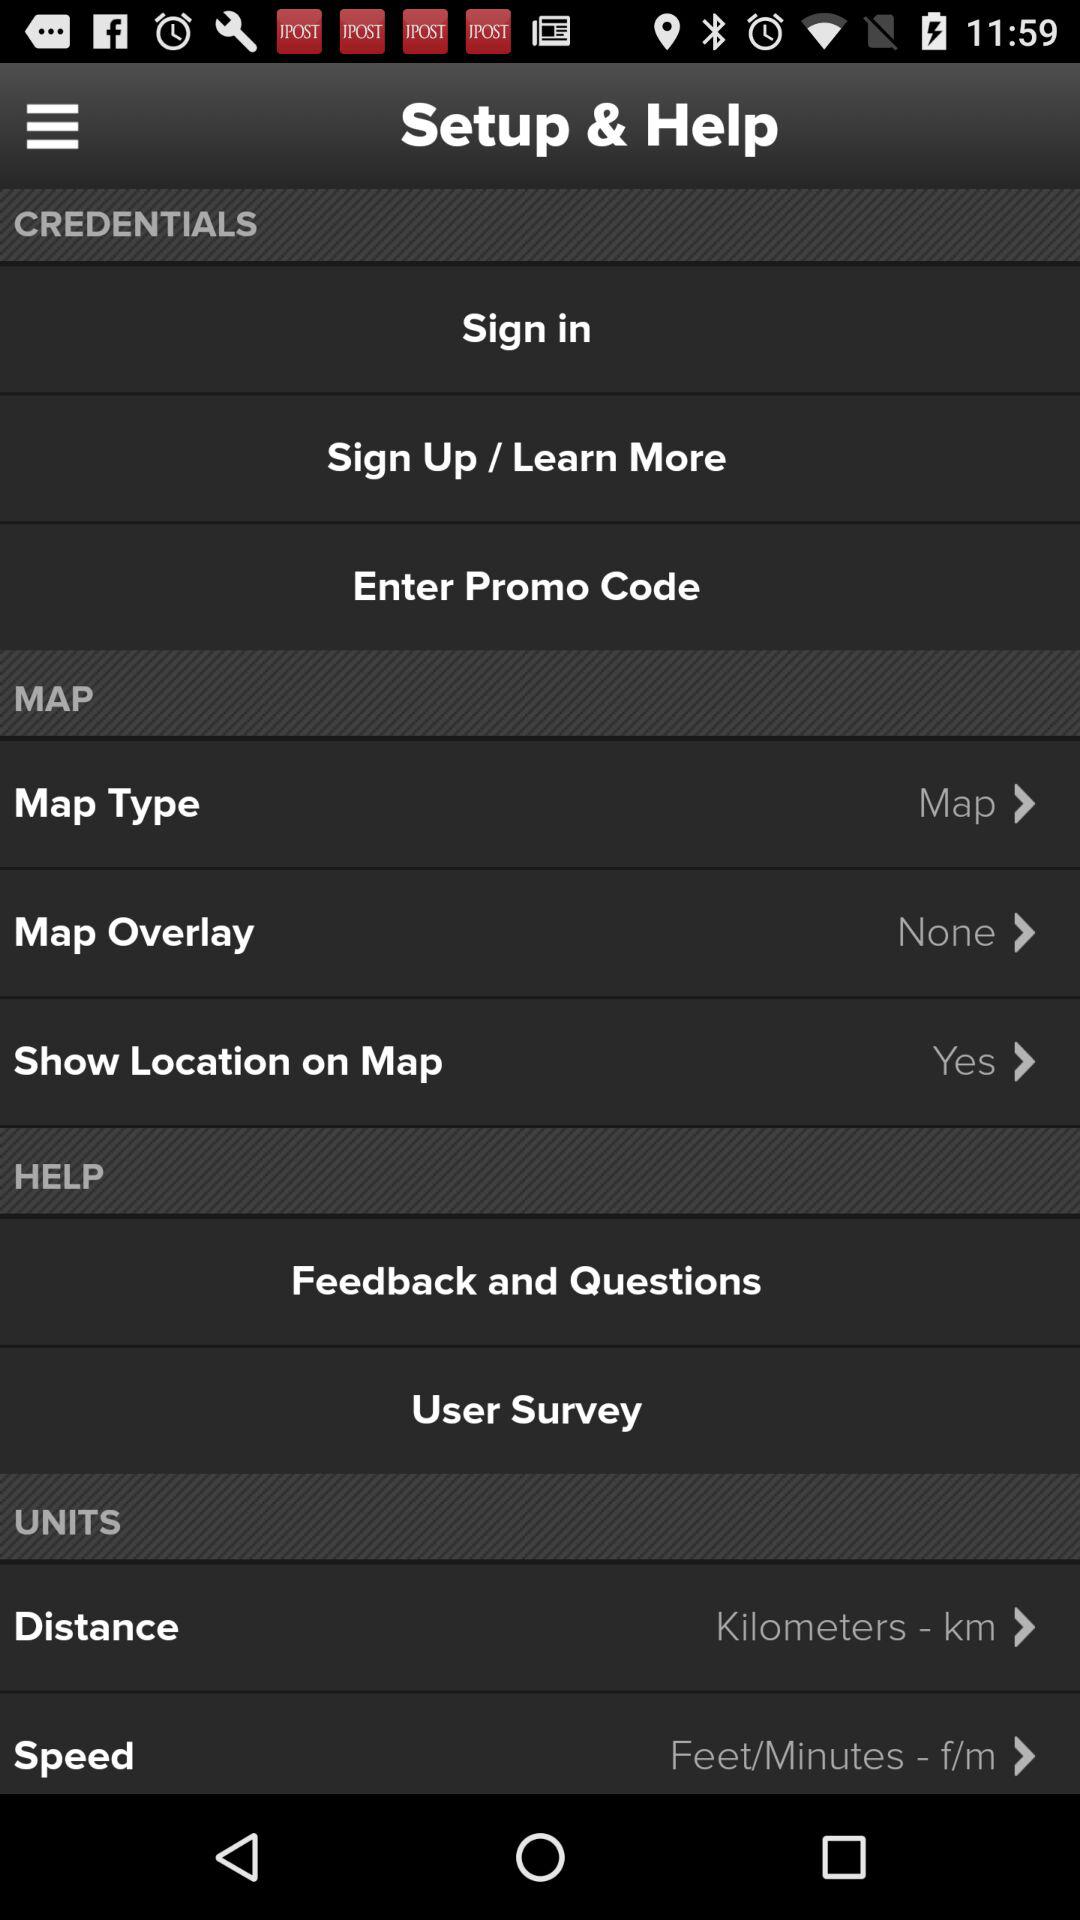  What do you see at coordinates (540, 1281) in the screenshot?
I see `tap feedback and questions item` at bounding box center [540, 1281].